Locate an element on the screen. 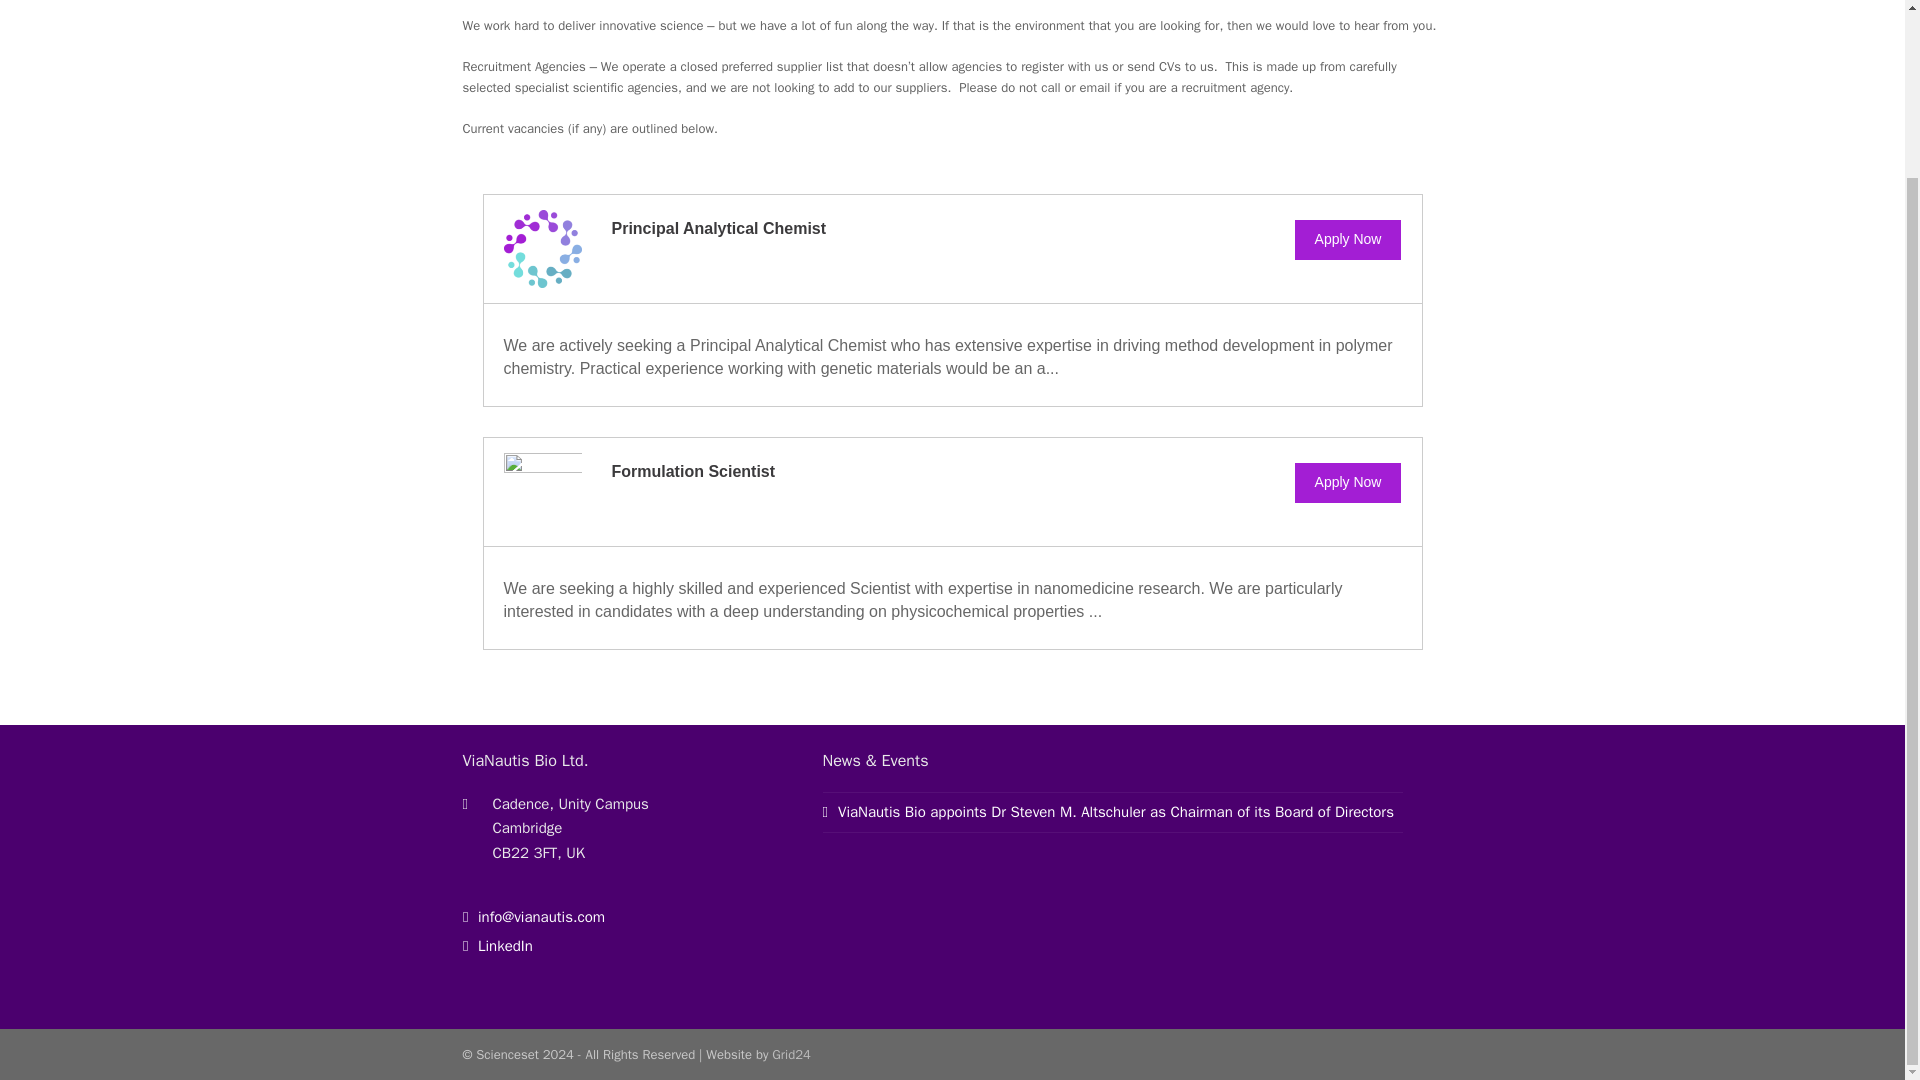  Formulation Scientist is located at coordinates (694, 471).